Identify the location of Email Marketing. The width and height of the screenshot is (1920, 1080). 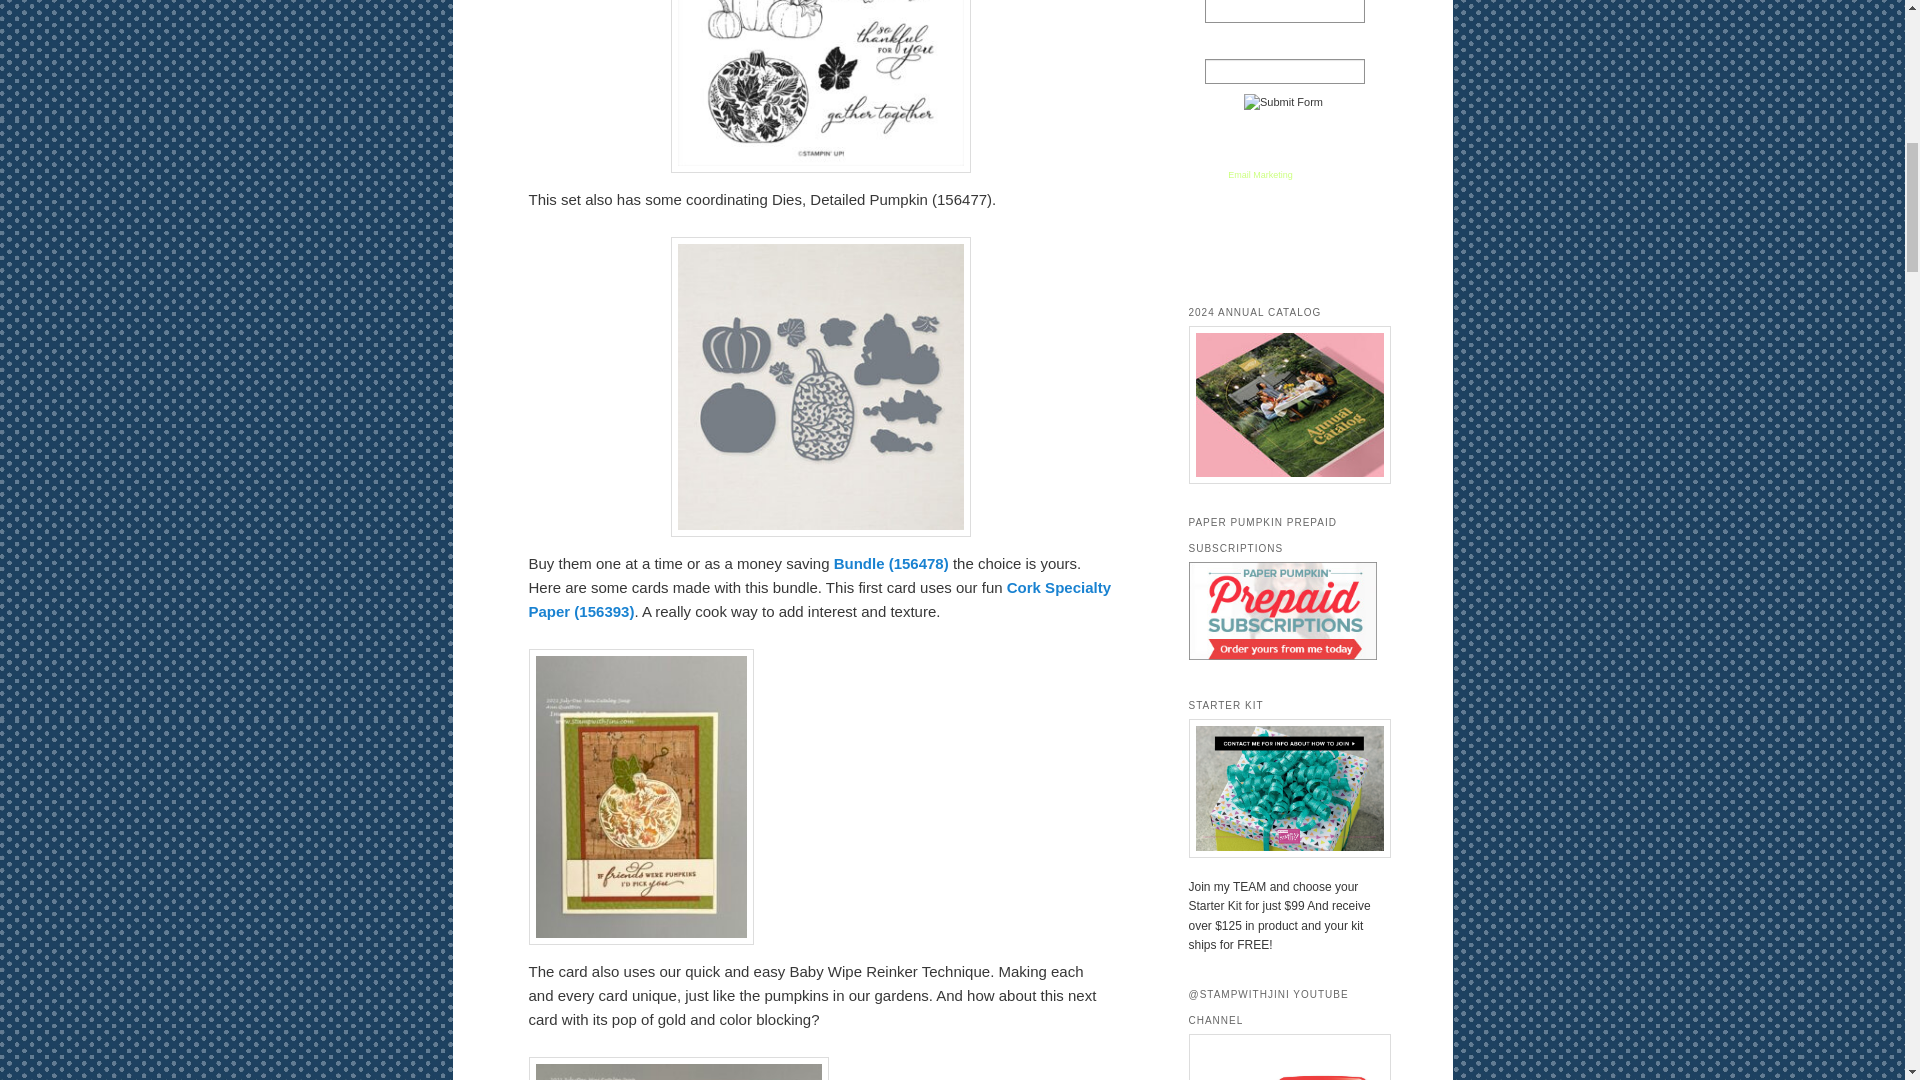
(1260, 174).